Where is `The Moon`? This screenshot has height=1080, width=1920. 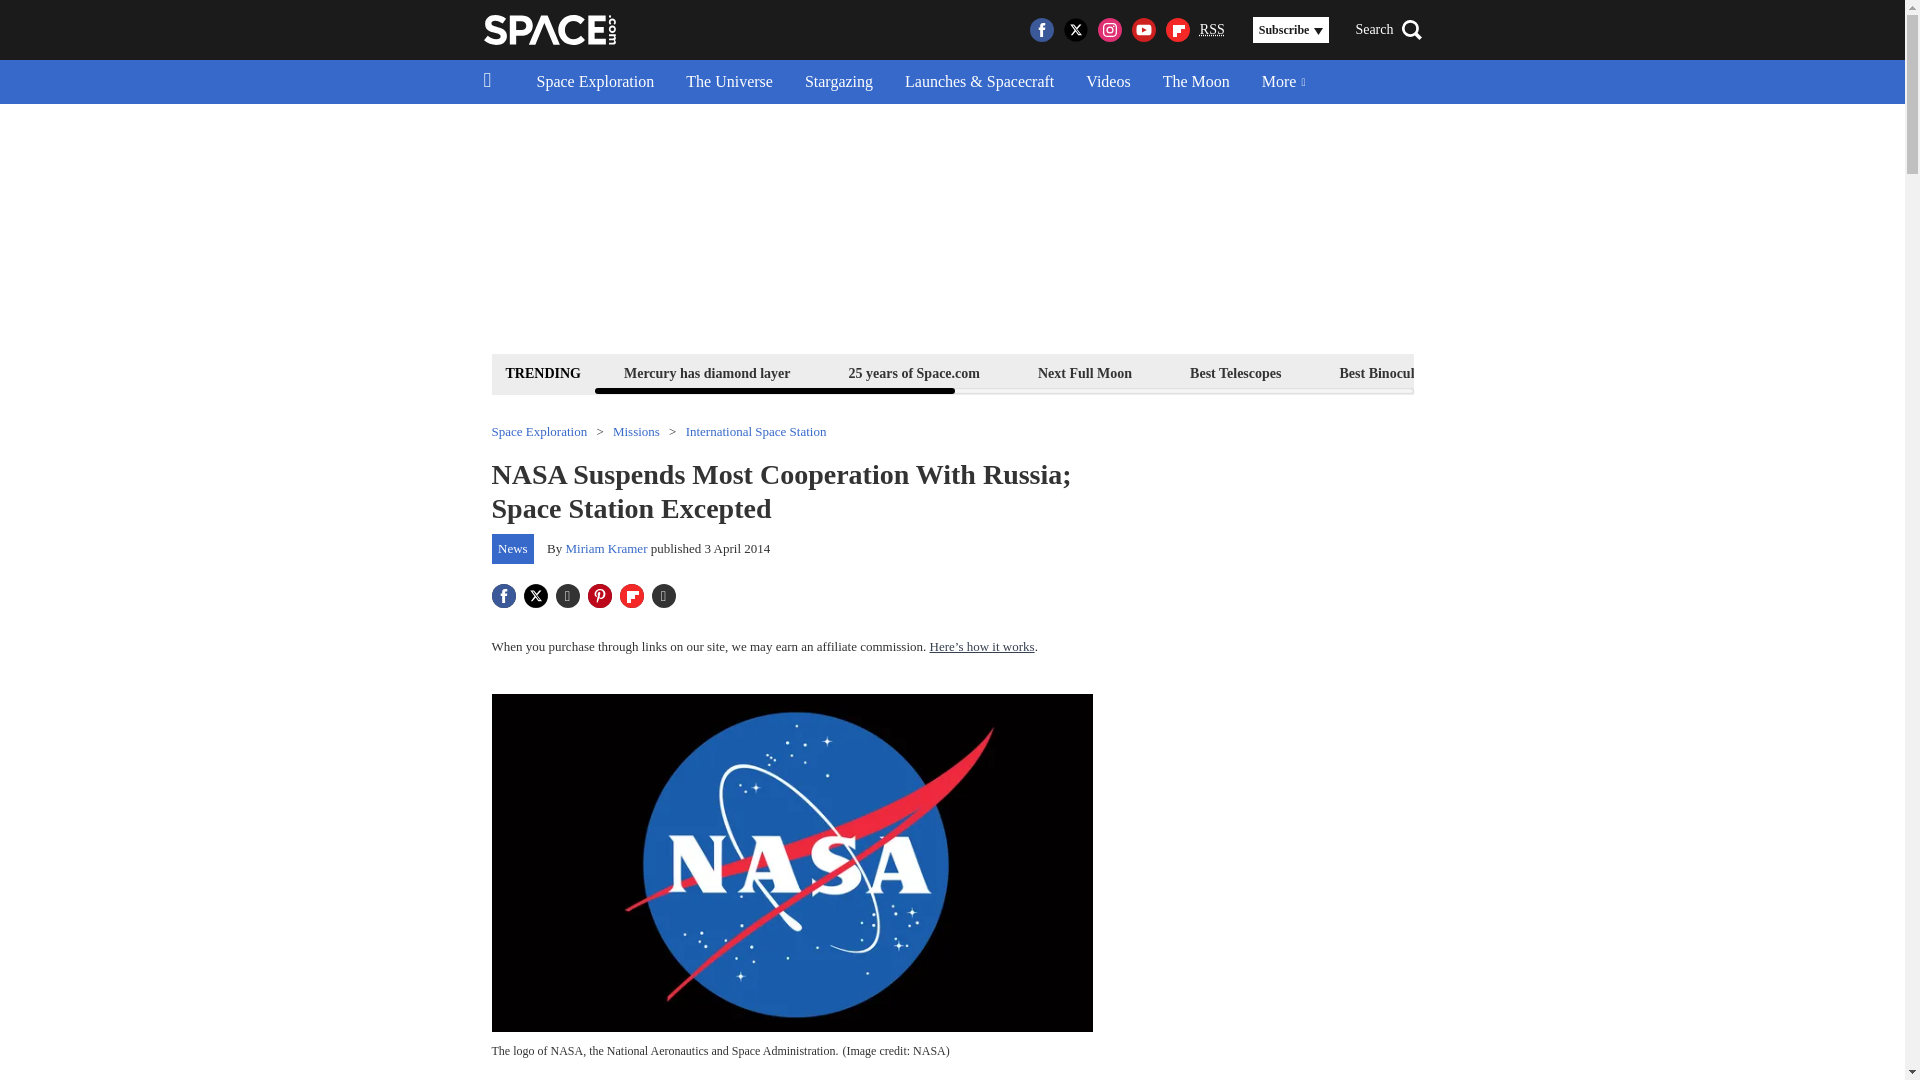 The Moon is located at coordinates (1196, 82).